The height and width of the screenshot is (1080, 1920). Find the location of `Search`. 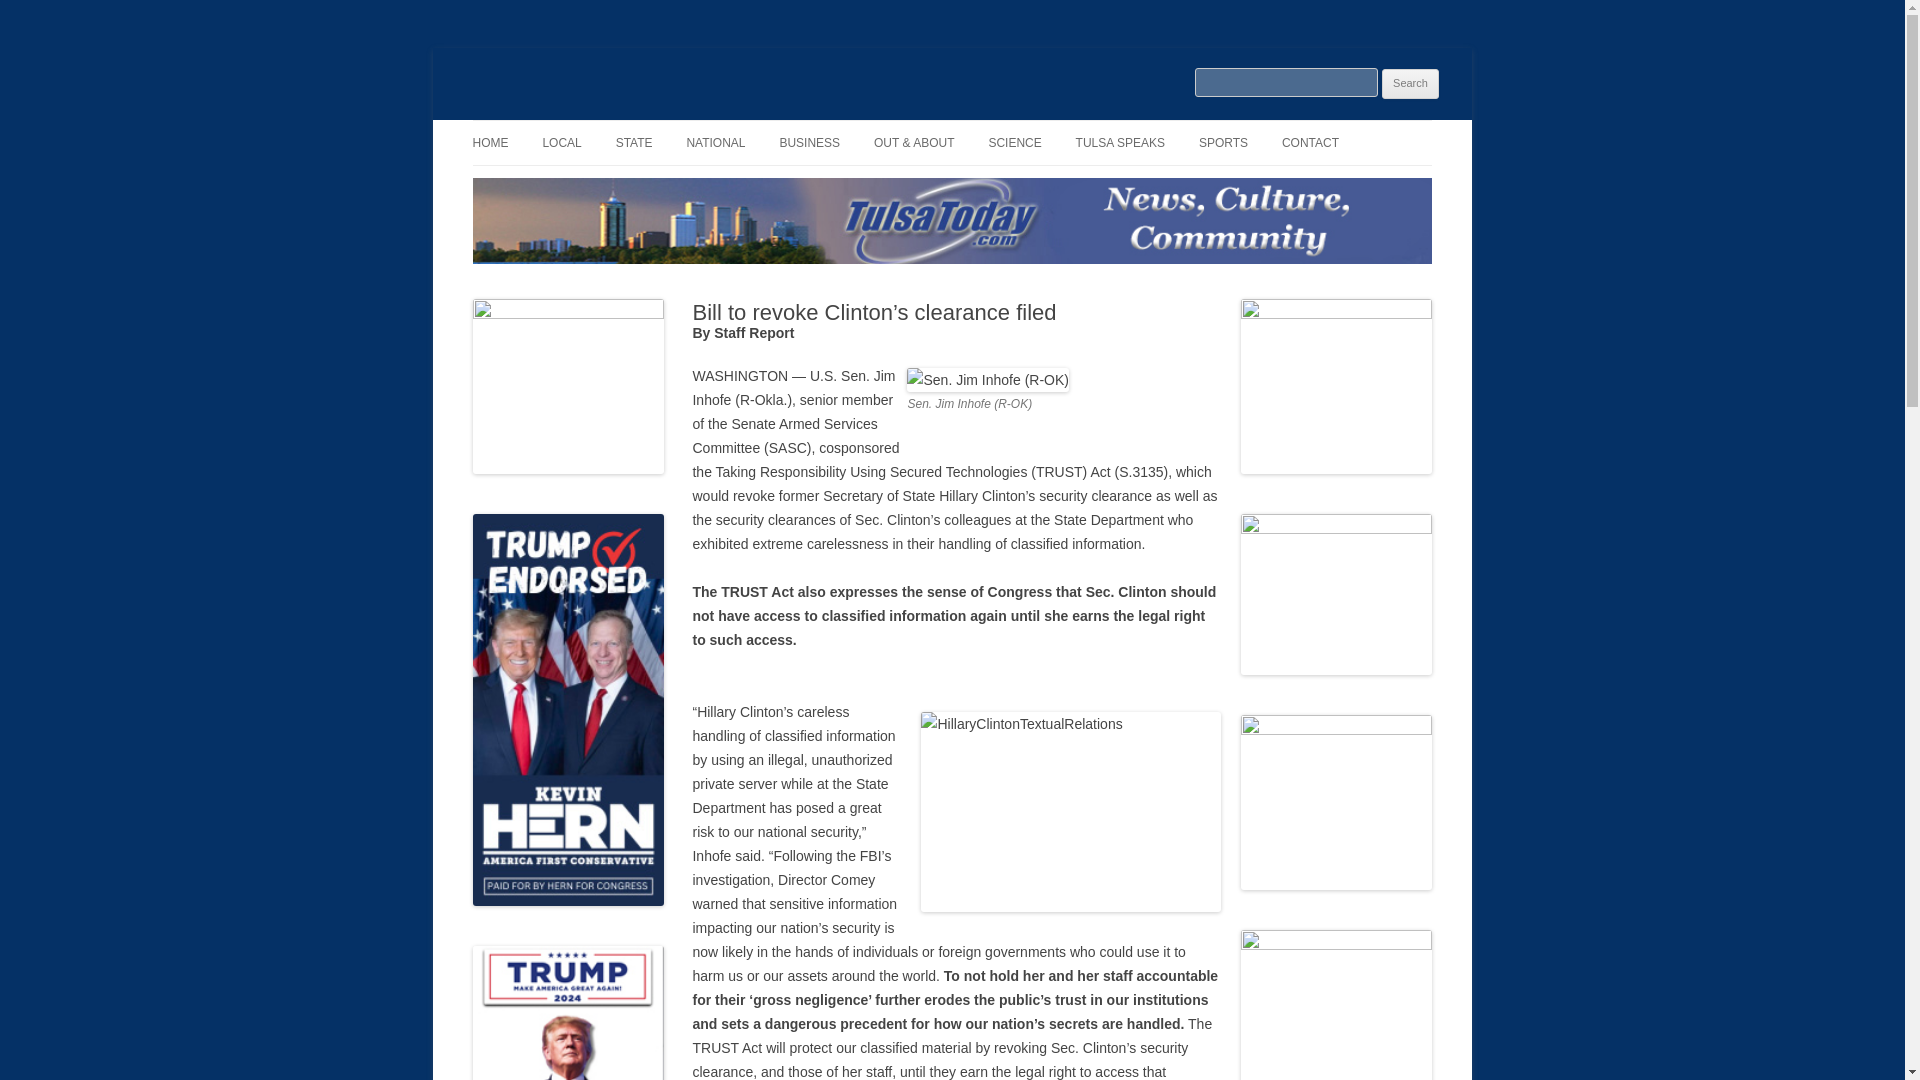

Search is located at coordinates (1410, 84).